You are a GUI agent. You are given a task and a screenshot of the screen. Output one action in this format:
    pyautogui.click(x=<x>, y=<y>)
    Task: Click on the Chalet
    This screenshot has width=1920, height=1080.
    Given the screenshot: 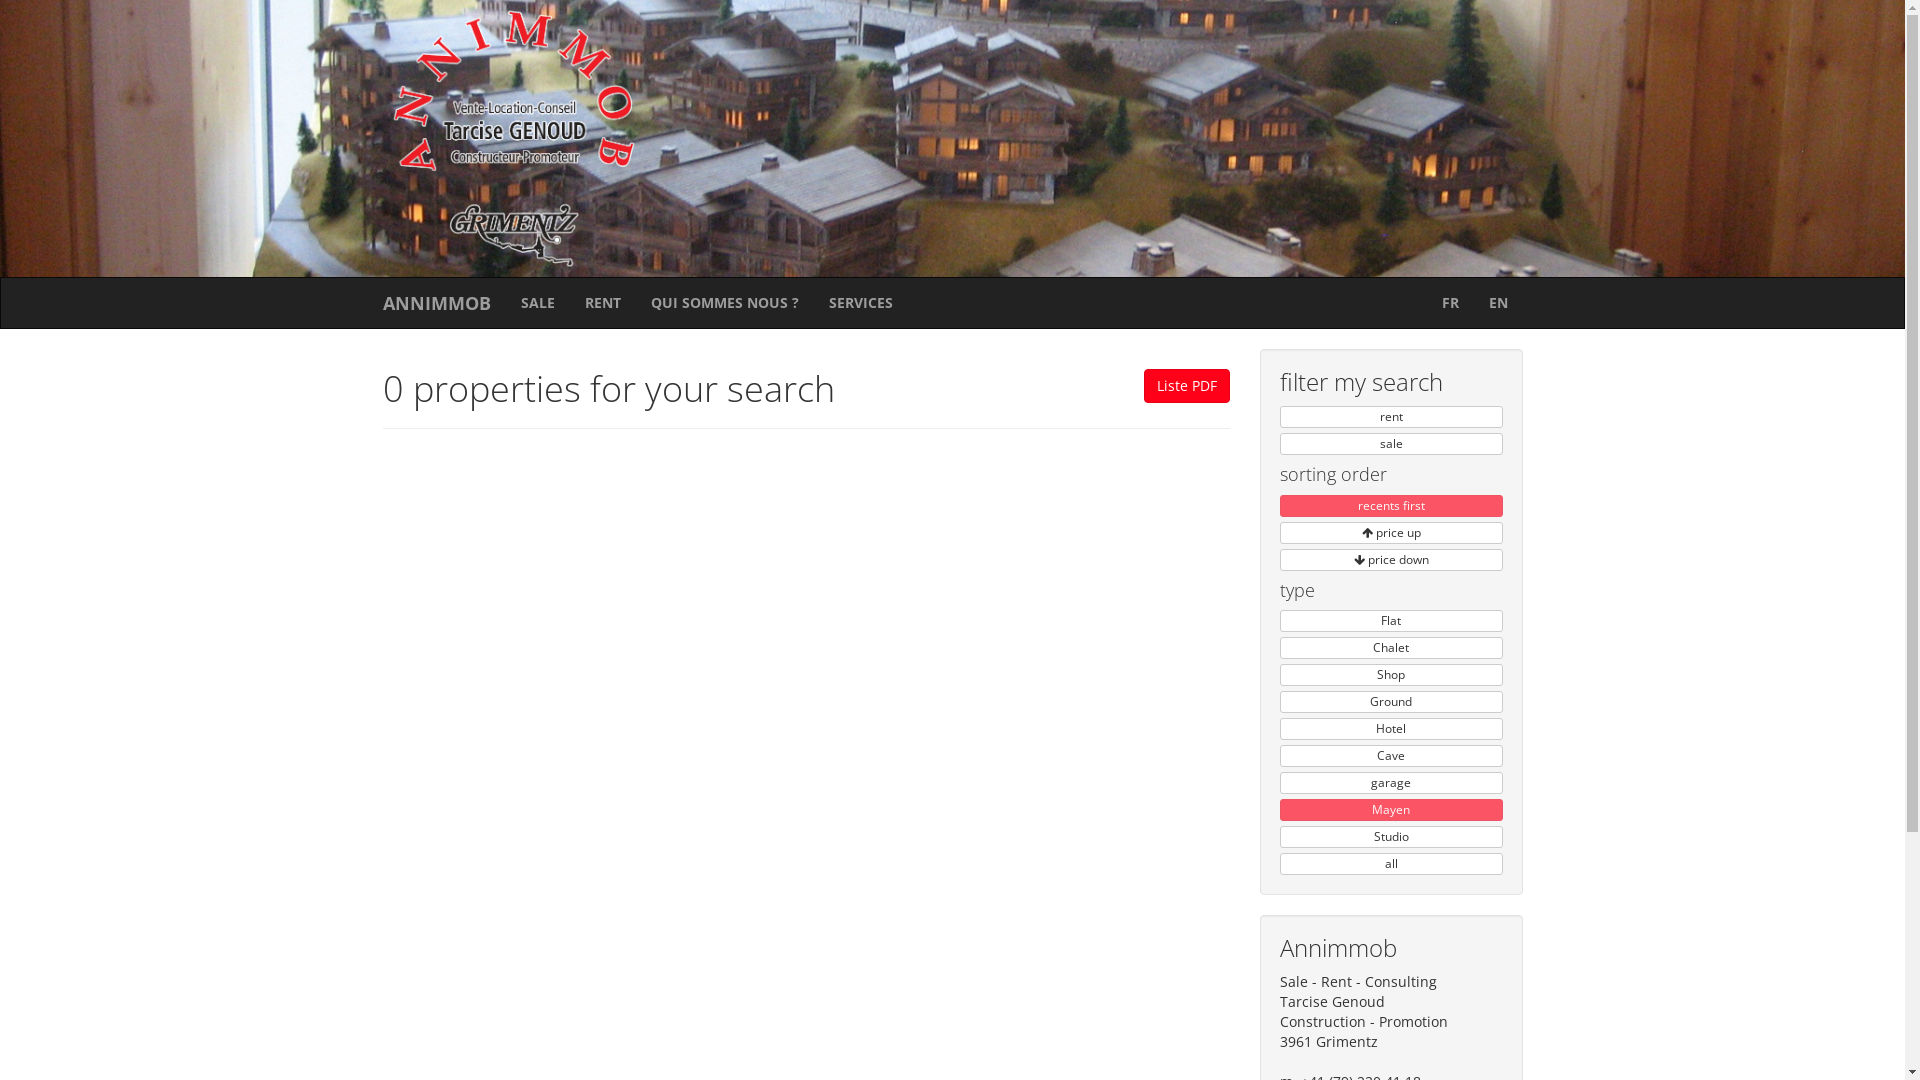 What is the action you would take?
    pyautogui.click(x=1392, y=648)
    